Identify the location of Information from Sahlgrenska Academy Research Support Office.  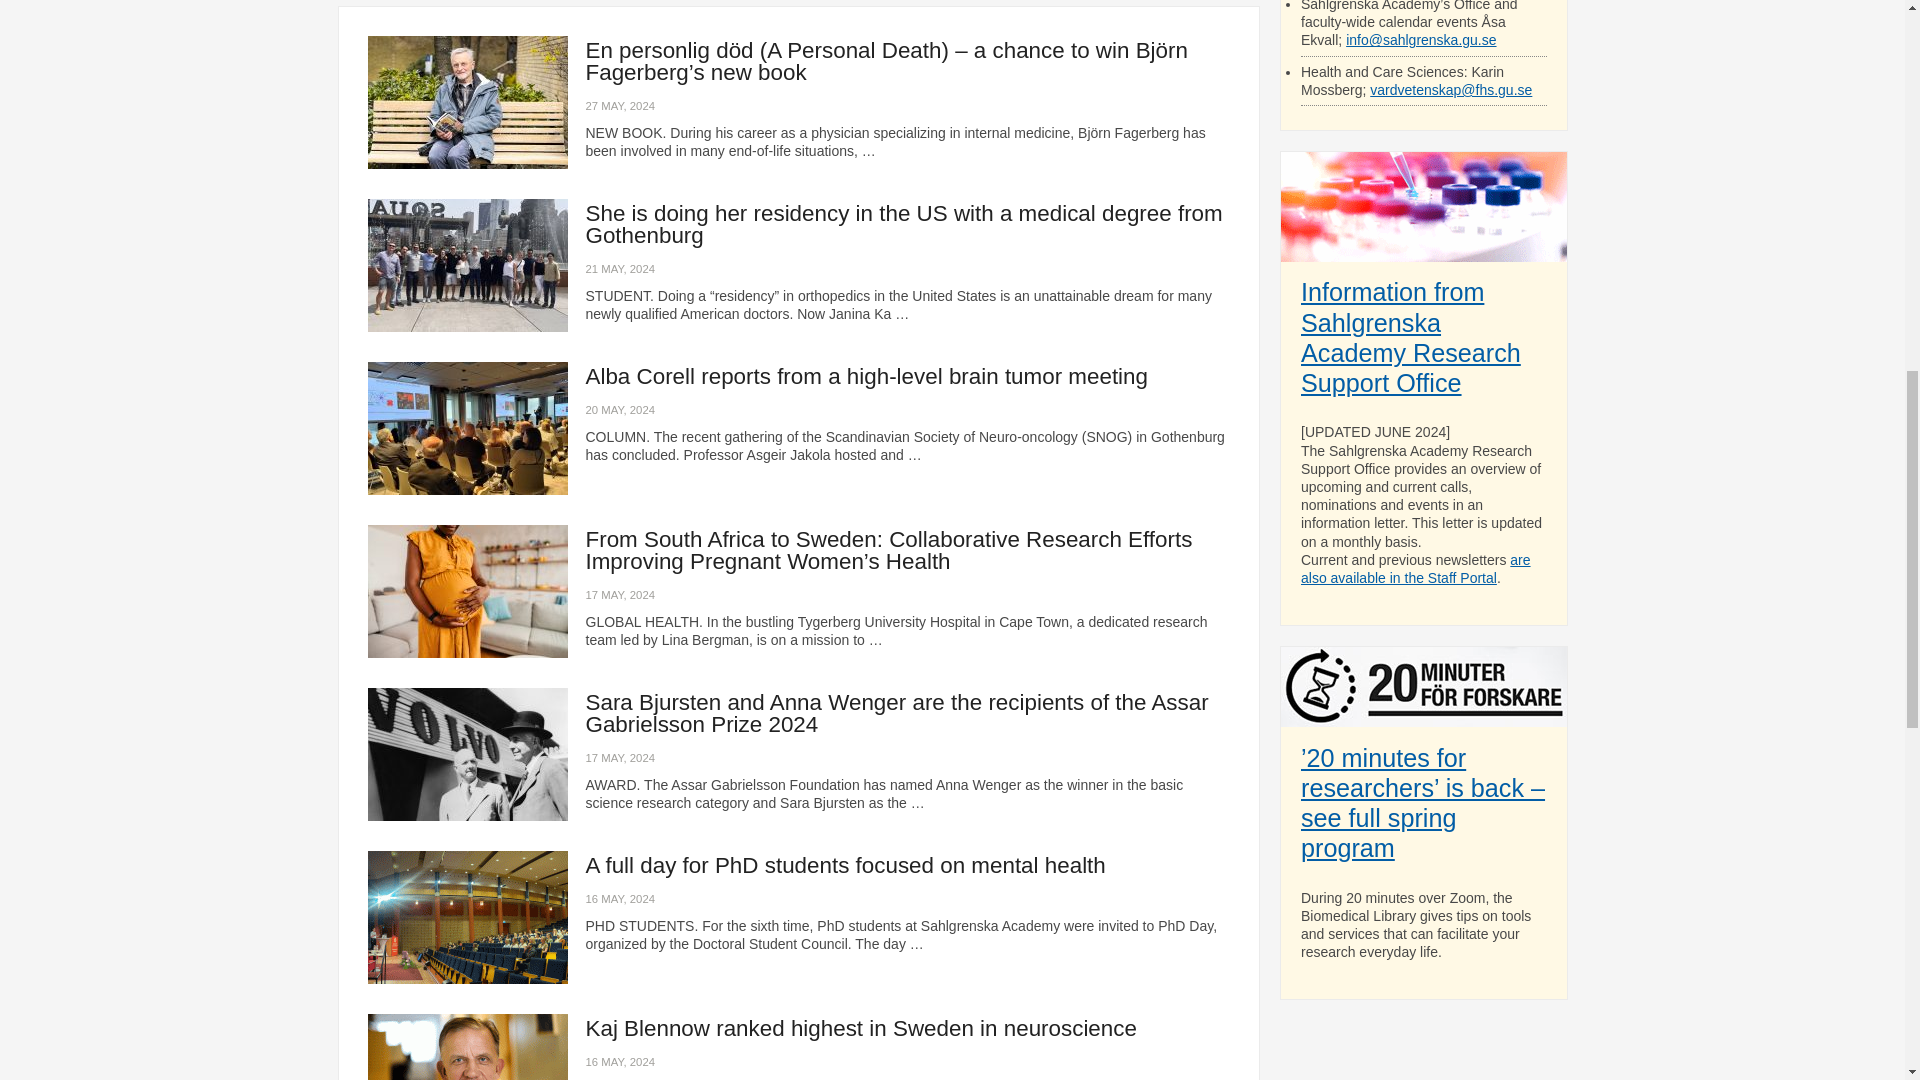
(1410, 337).